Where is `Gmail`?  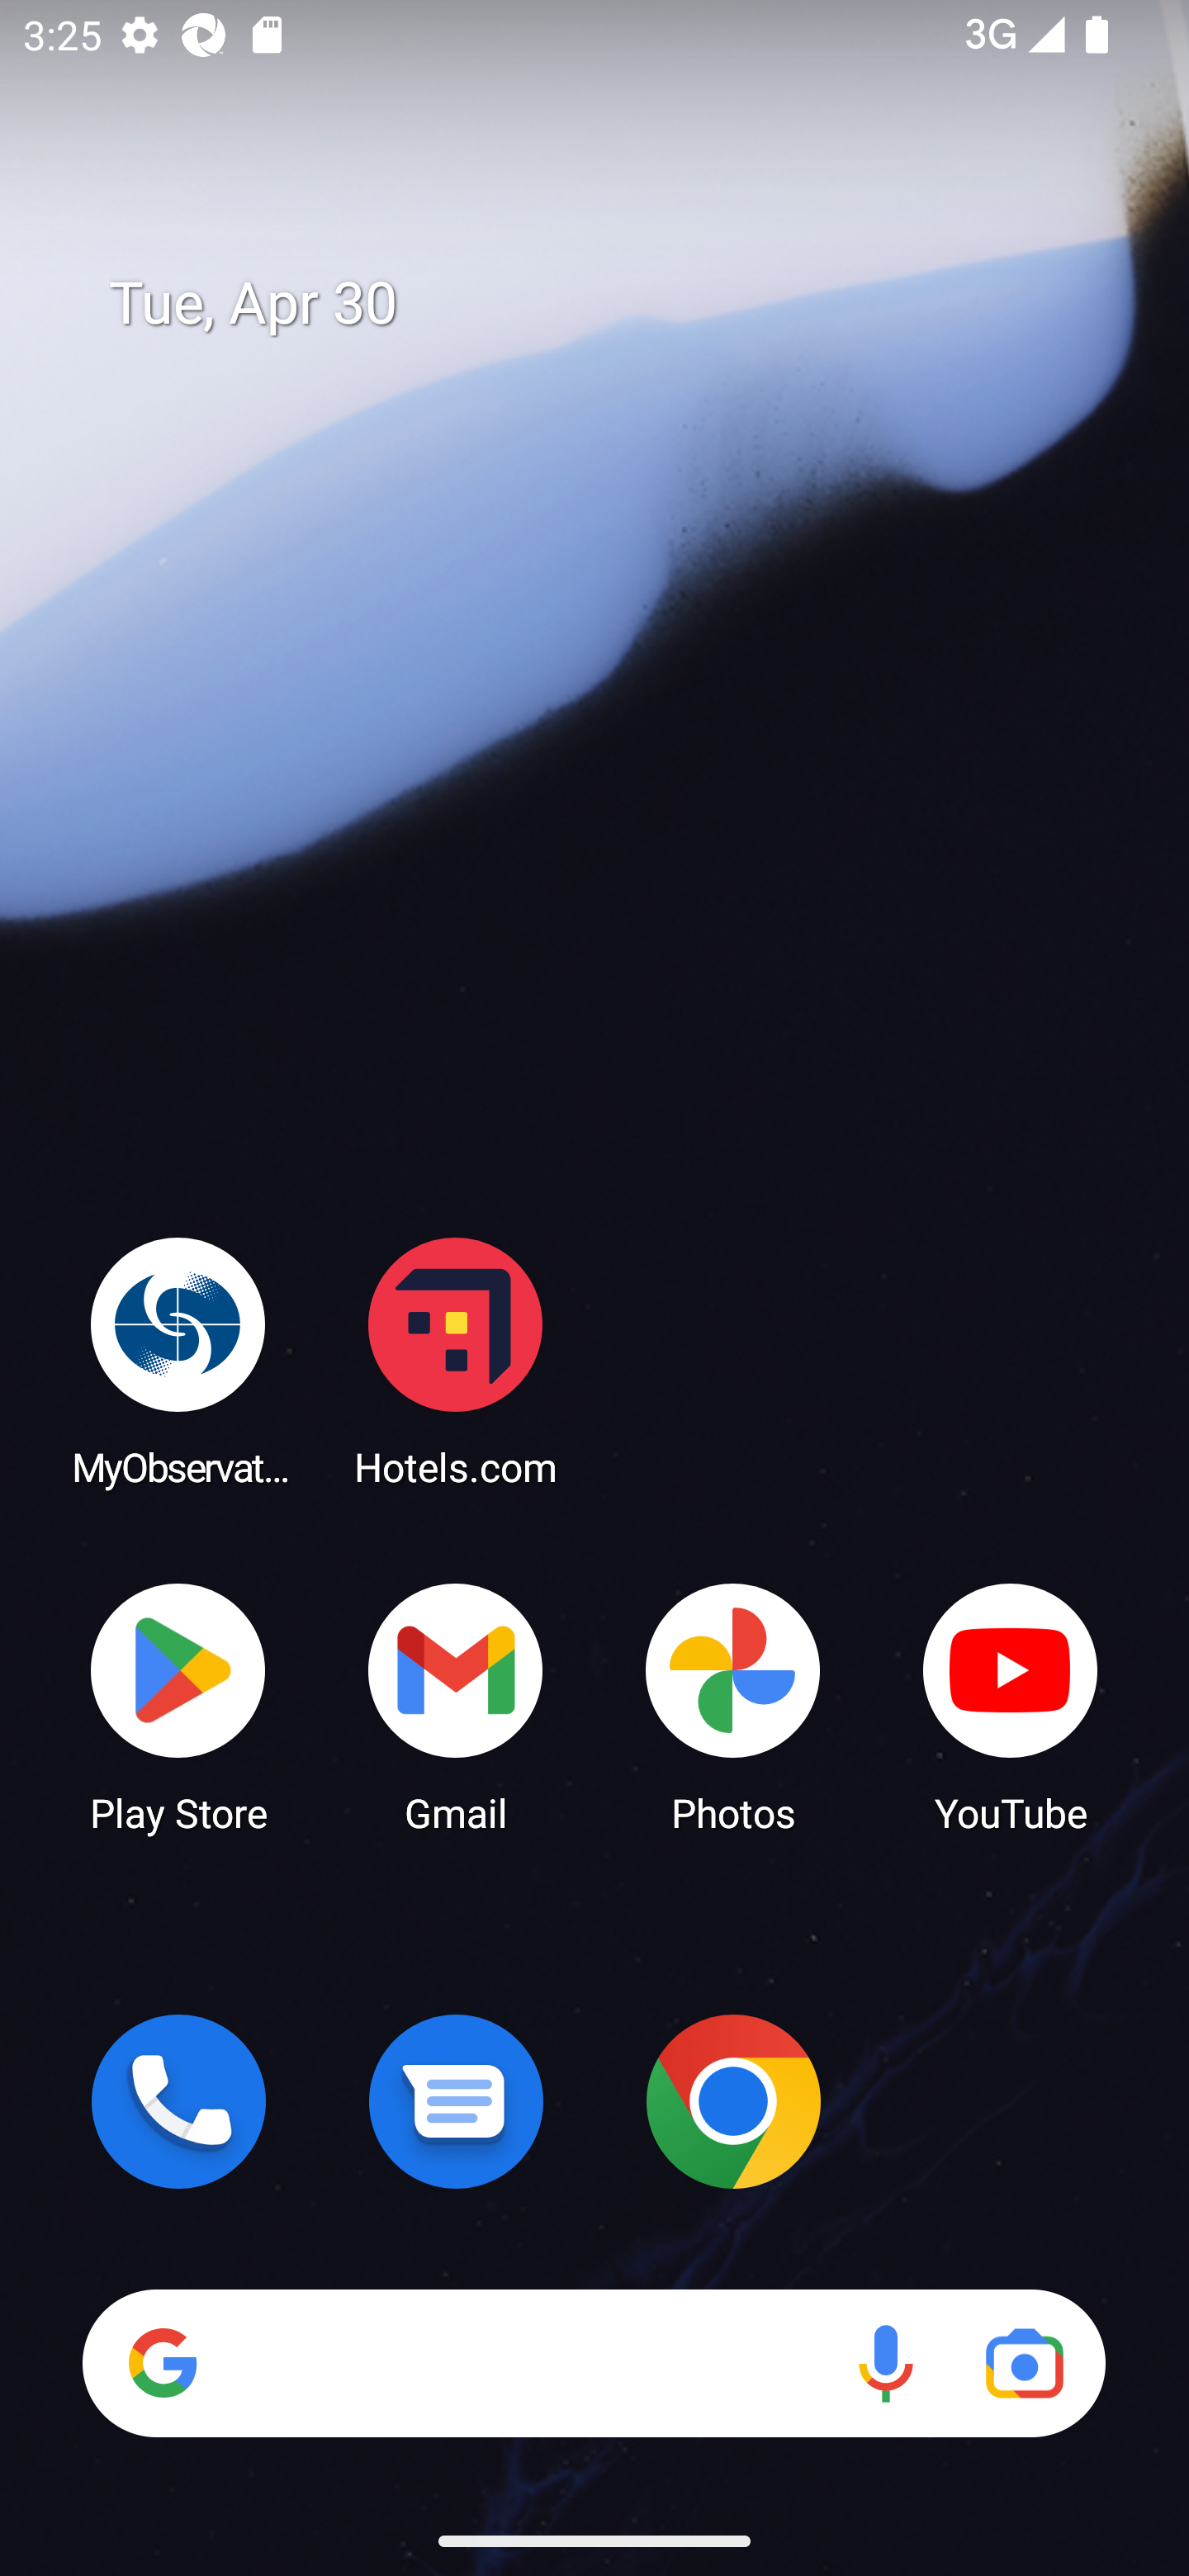
Gmail is located at coordinates (456, 1706).